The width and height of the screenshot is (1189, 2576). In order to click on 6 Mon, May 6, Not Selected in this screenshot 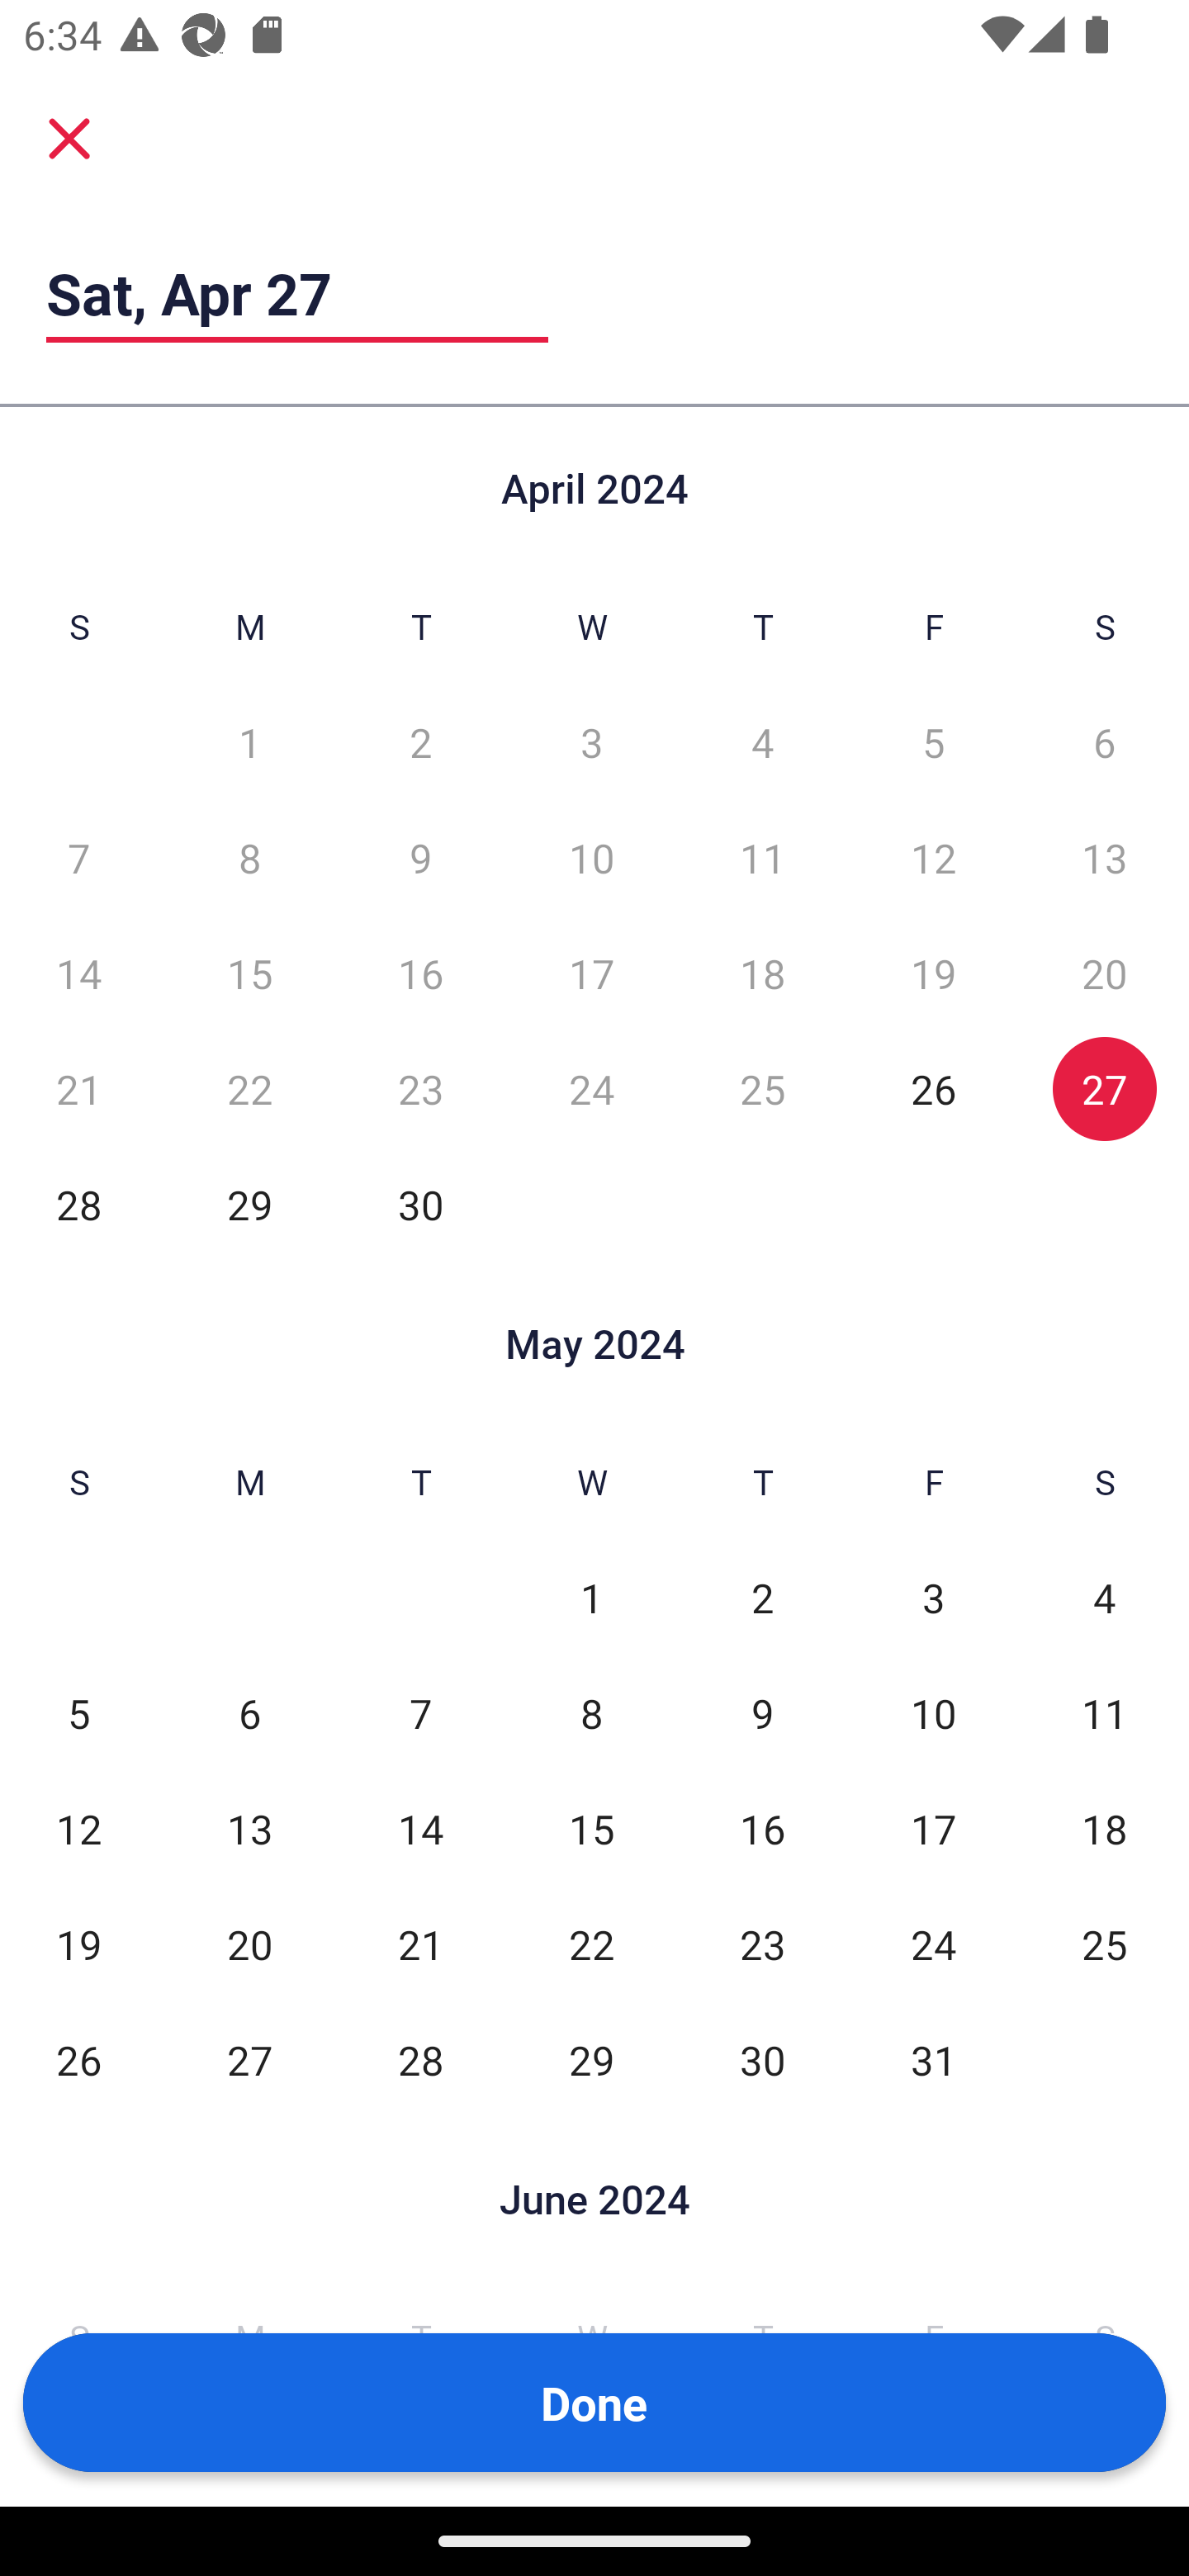, I will do `click(249, 1714)`.